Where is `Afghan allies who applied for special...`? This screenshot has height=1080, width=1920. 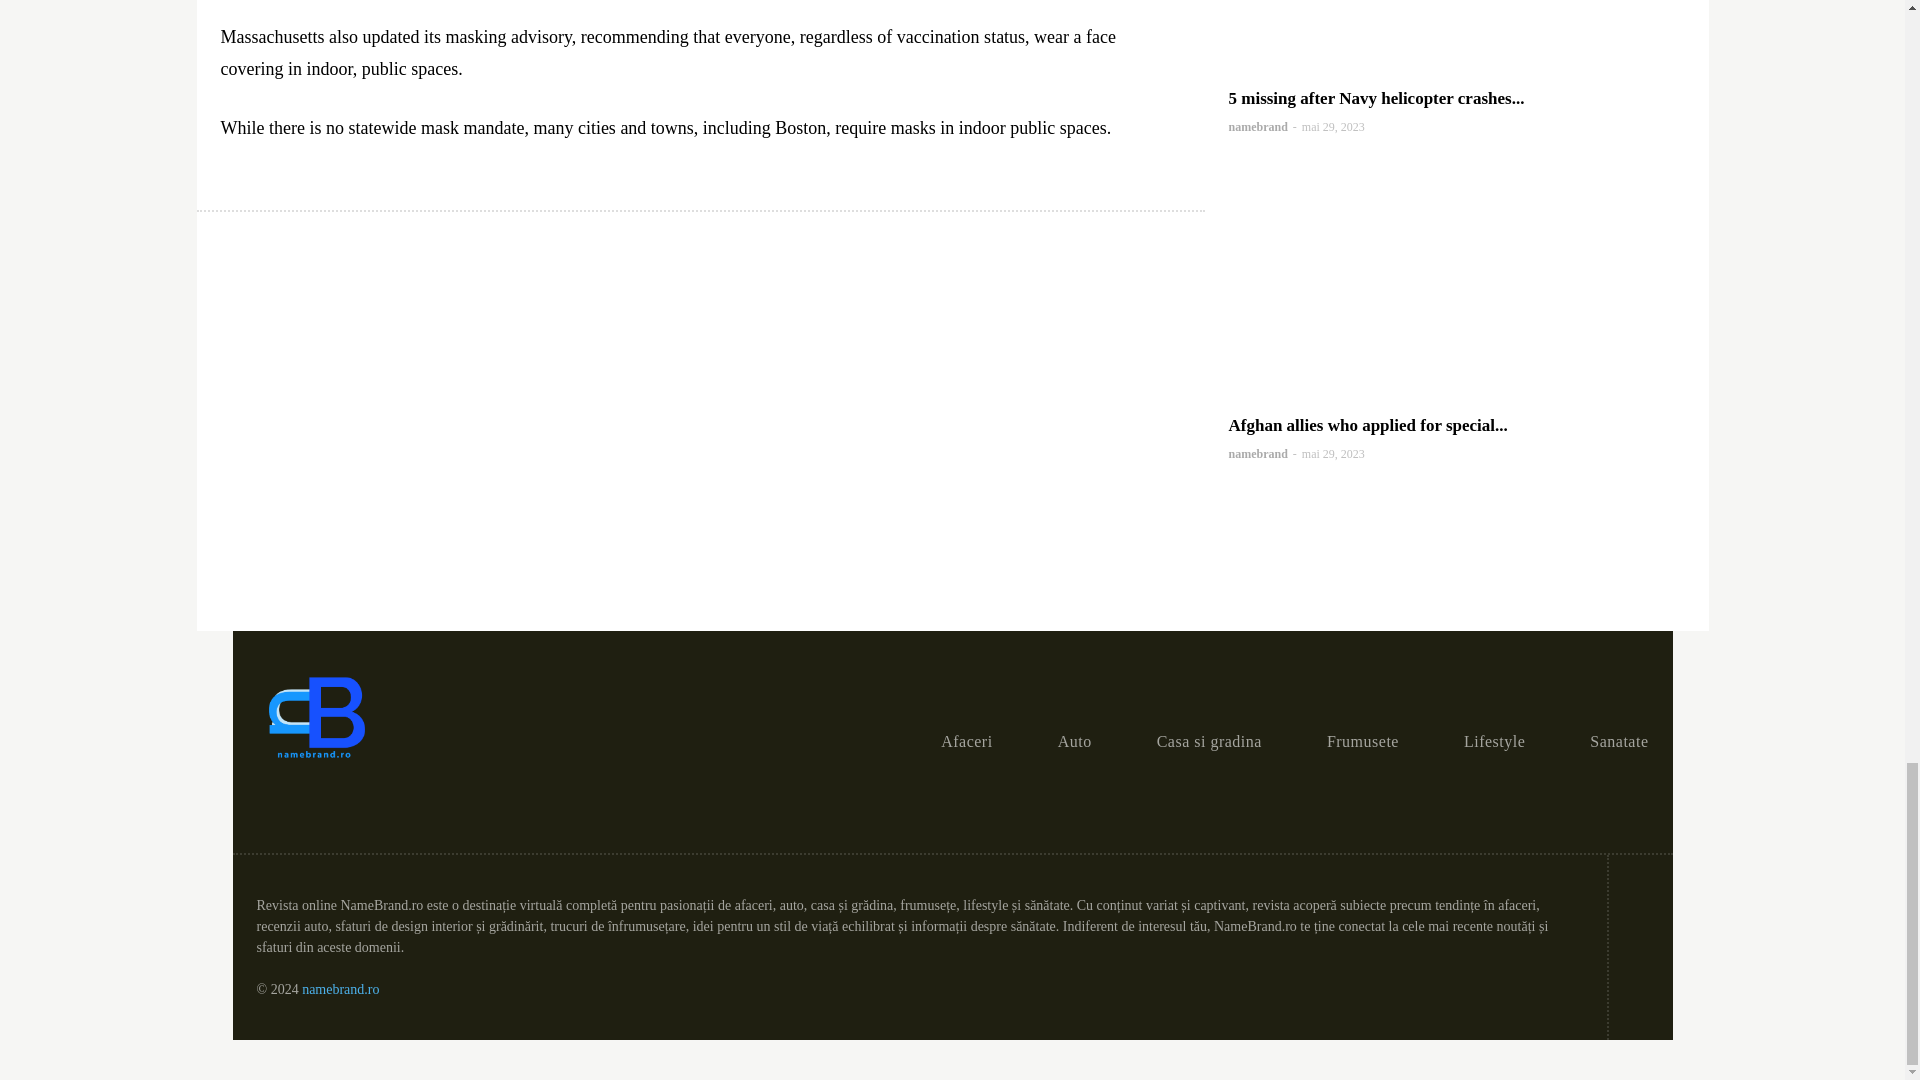
Afghan allies who applied for special... is located at coordinates (1368, 425).